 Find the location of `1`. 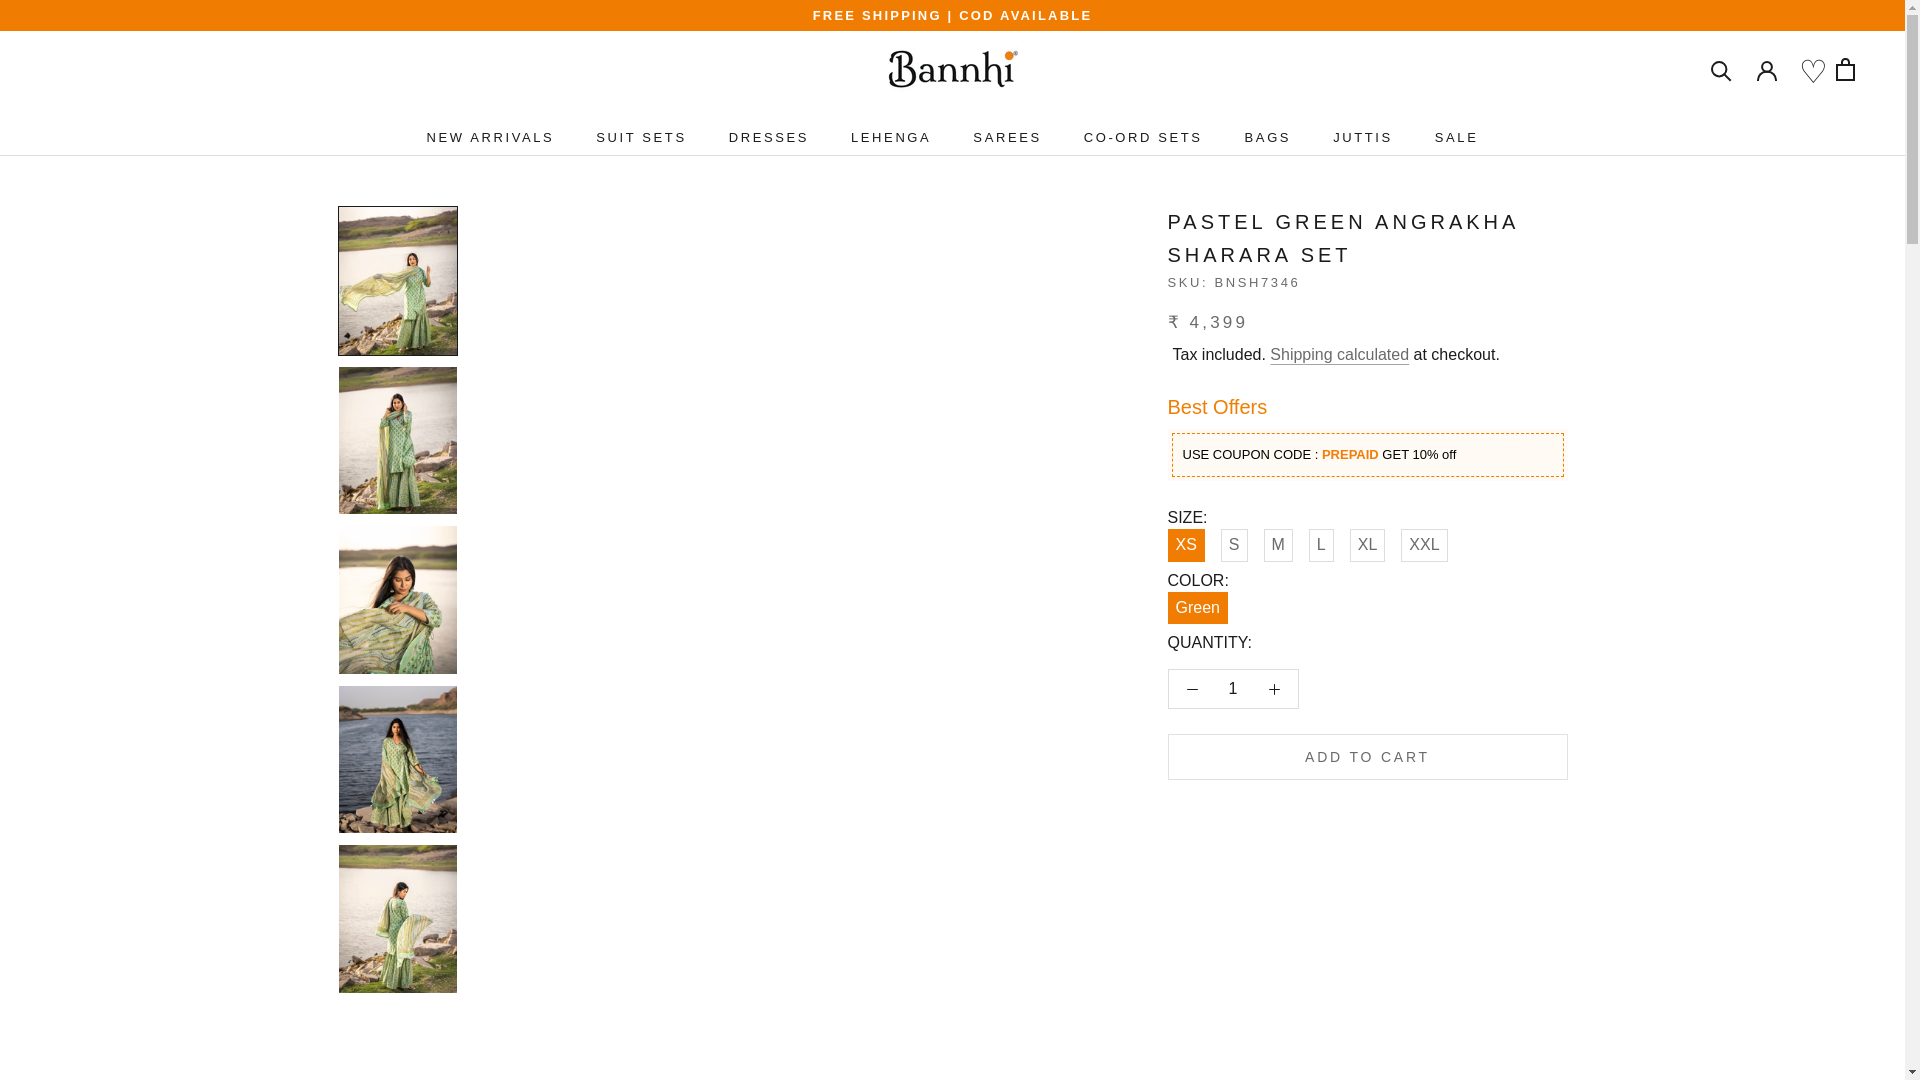

1 is located at coordinates (490, 136).